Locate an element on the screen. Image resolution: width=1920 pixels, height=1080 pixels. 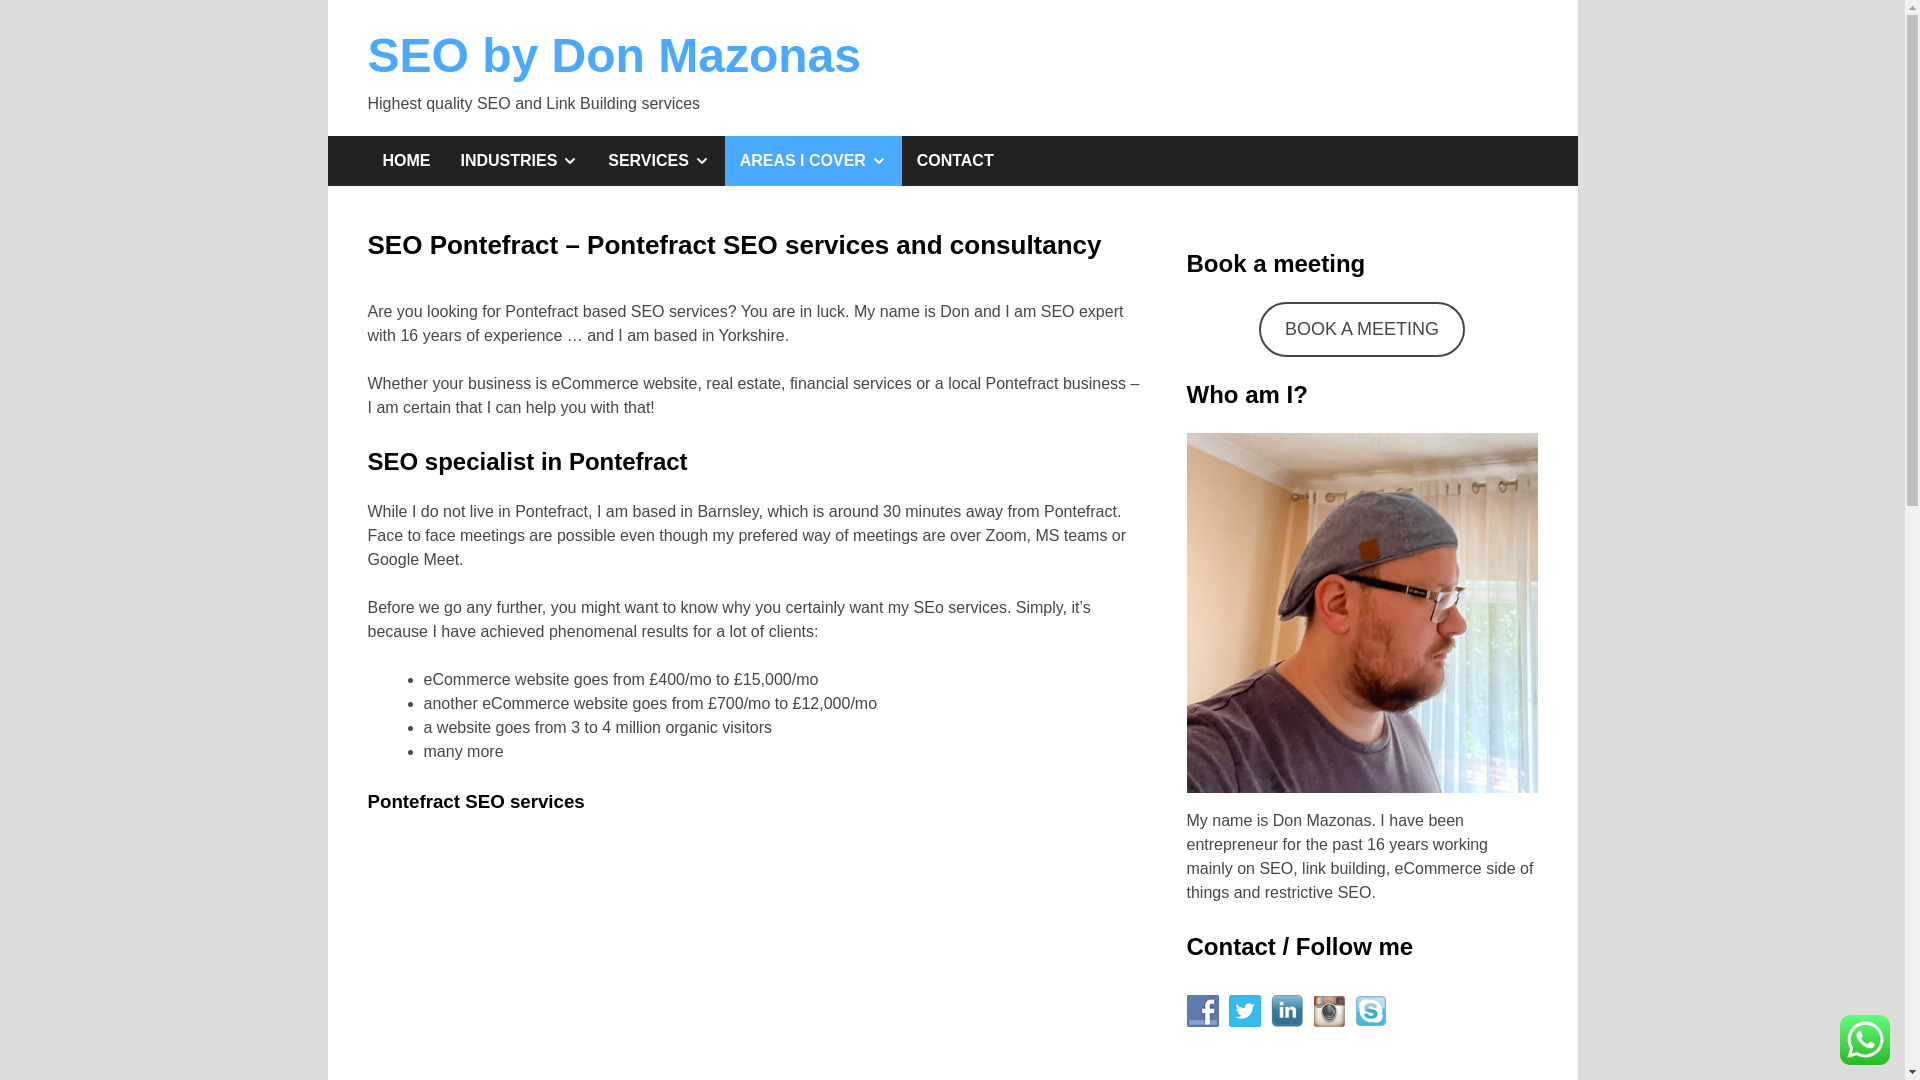
CONTACT is located at coordinates (956, 161).